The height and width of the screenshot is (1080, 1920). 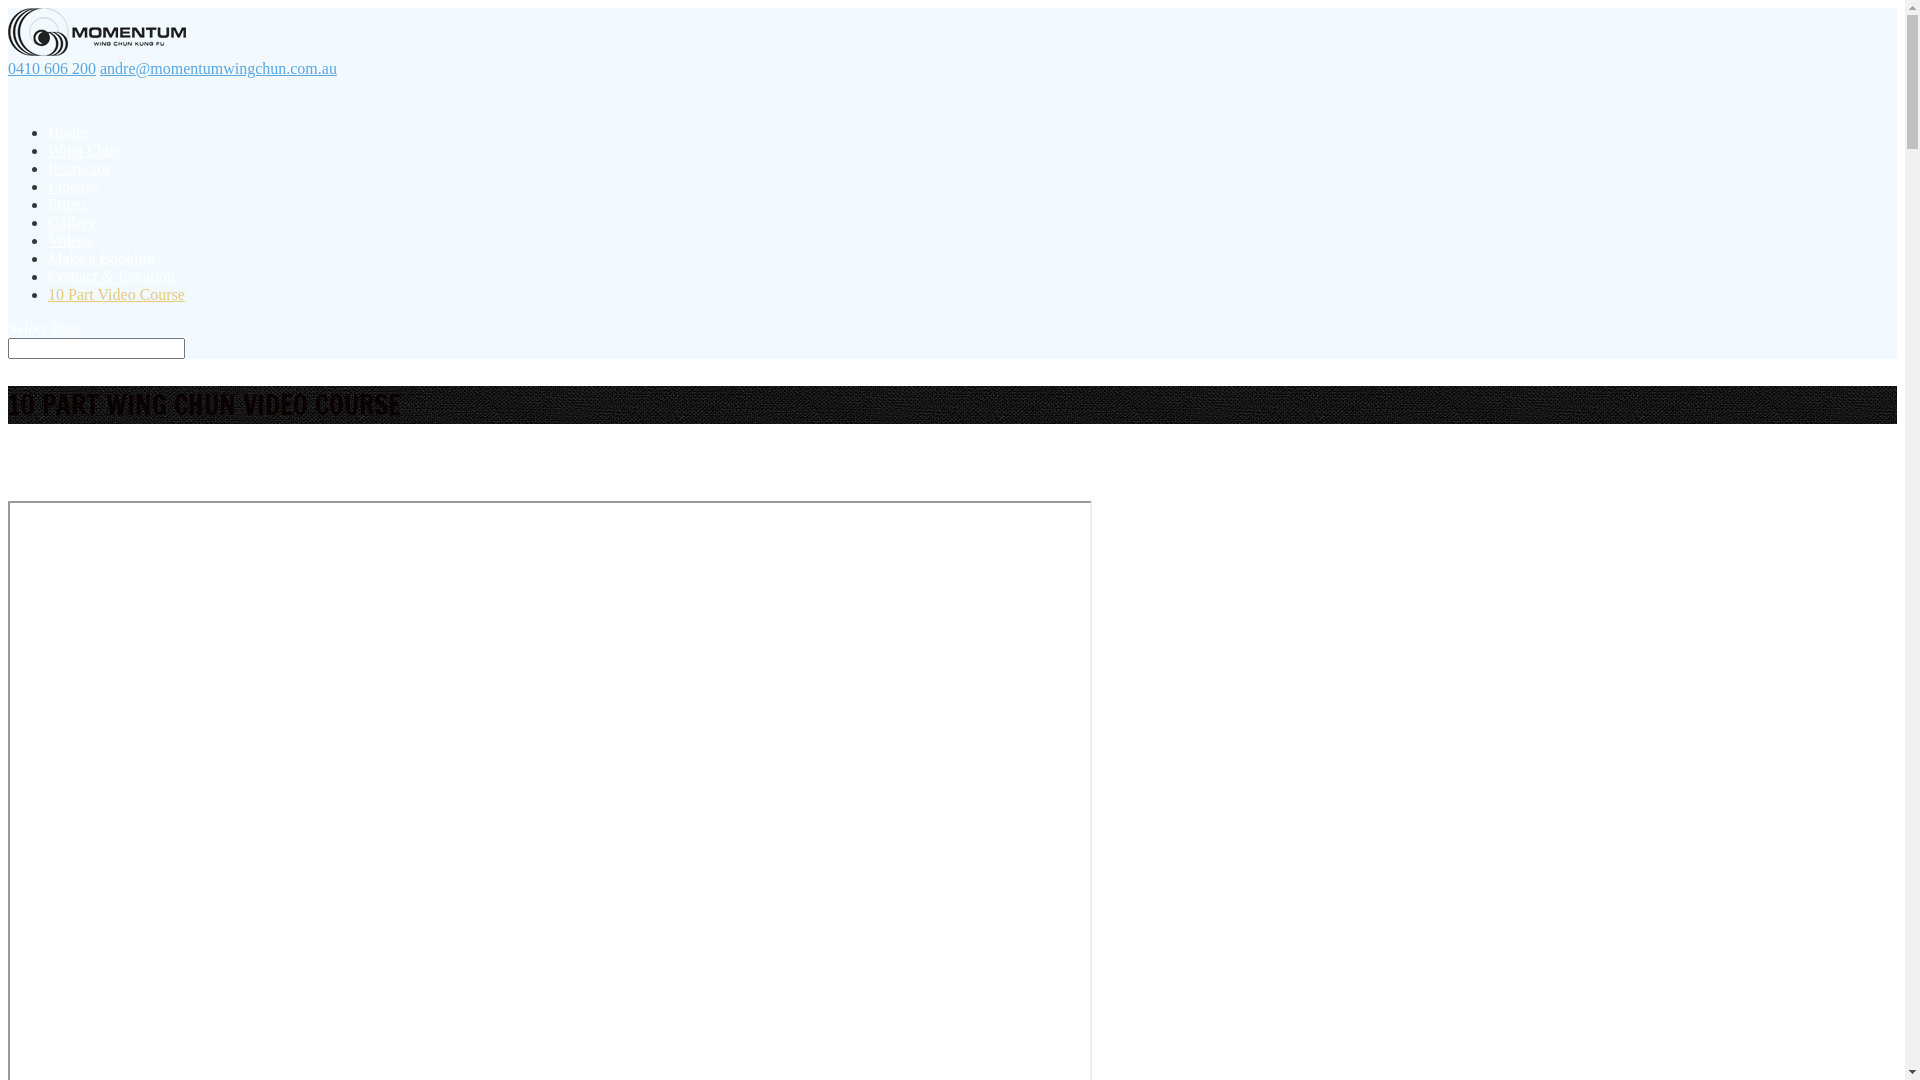 What do you see at coordinates (74, 196) in the screenshot?
I see `Lineage` at bounding box center [74, 196].